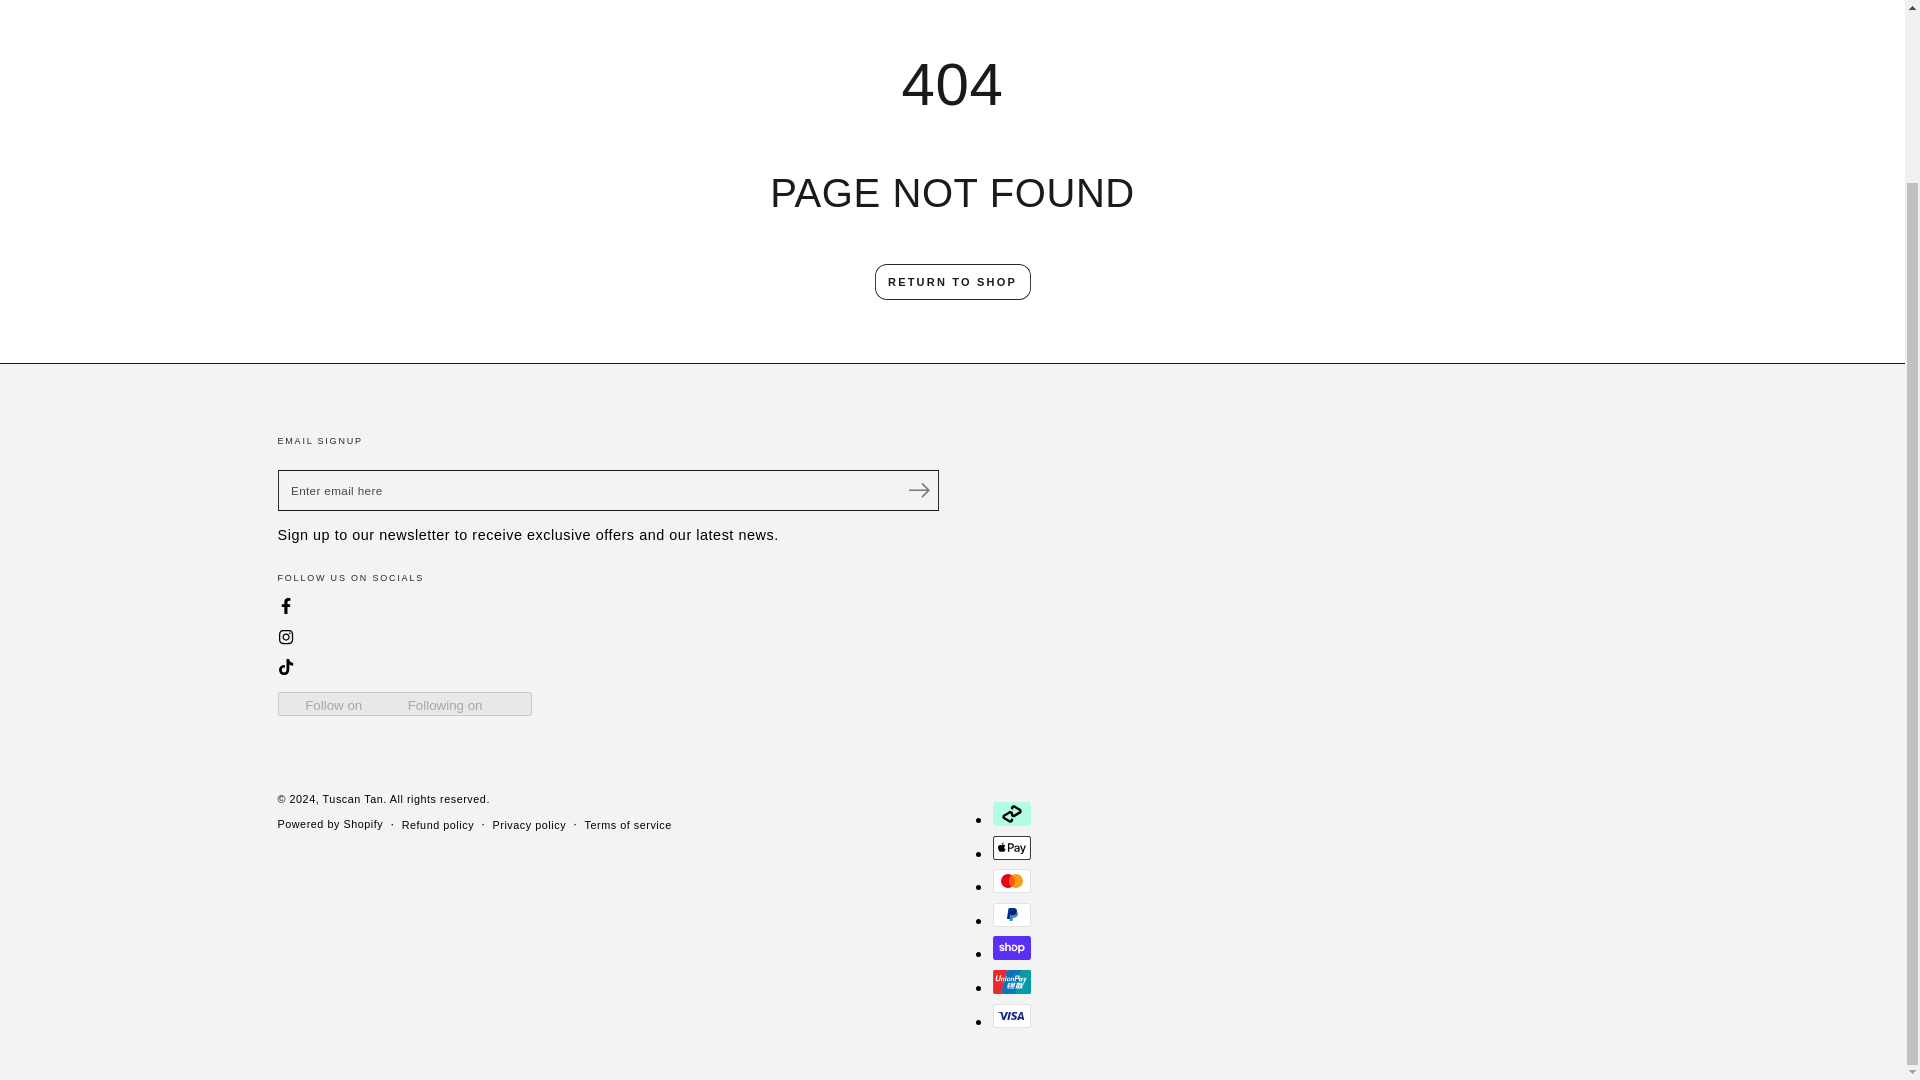 Image resolution: width=1920 pixels, height=1080 pixels. What do you see at coordinates (1010, 814) in the screenshot?
I see `Afterpay` at bounding box center [1010, 814].